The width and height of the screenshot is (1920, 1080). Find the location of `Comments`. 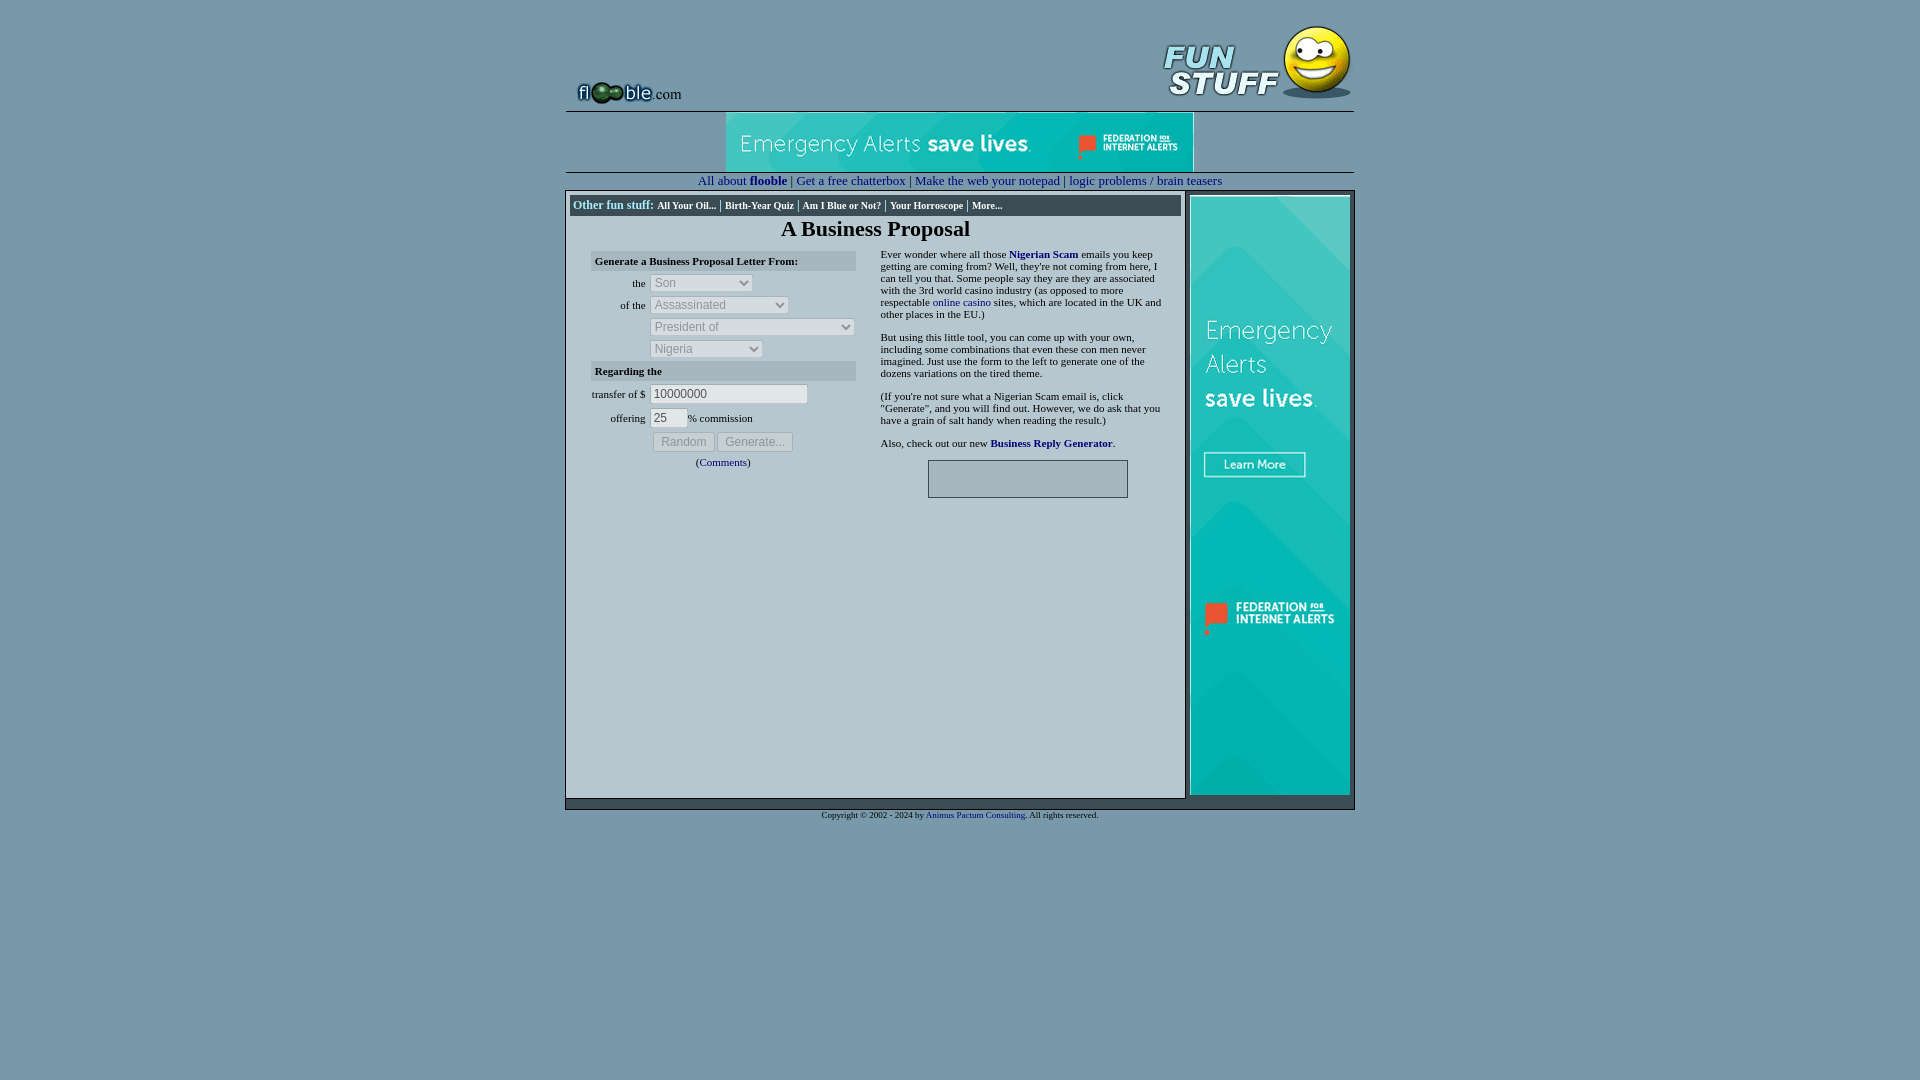

Comments is located at coordinates (722, 461).